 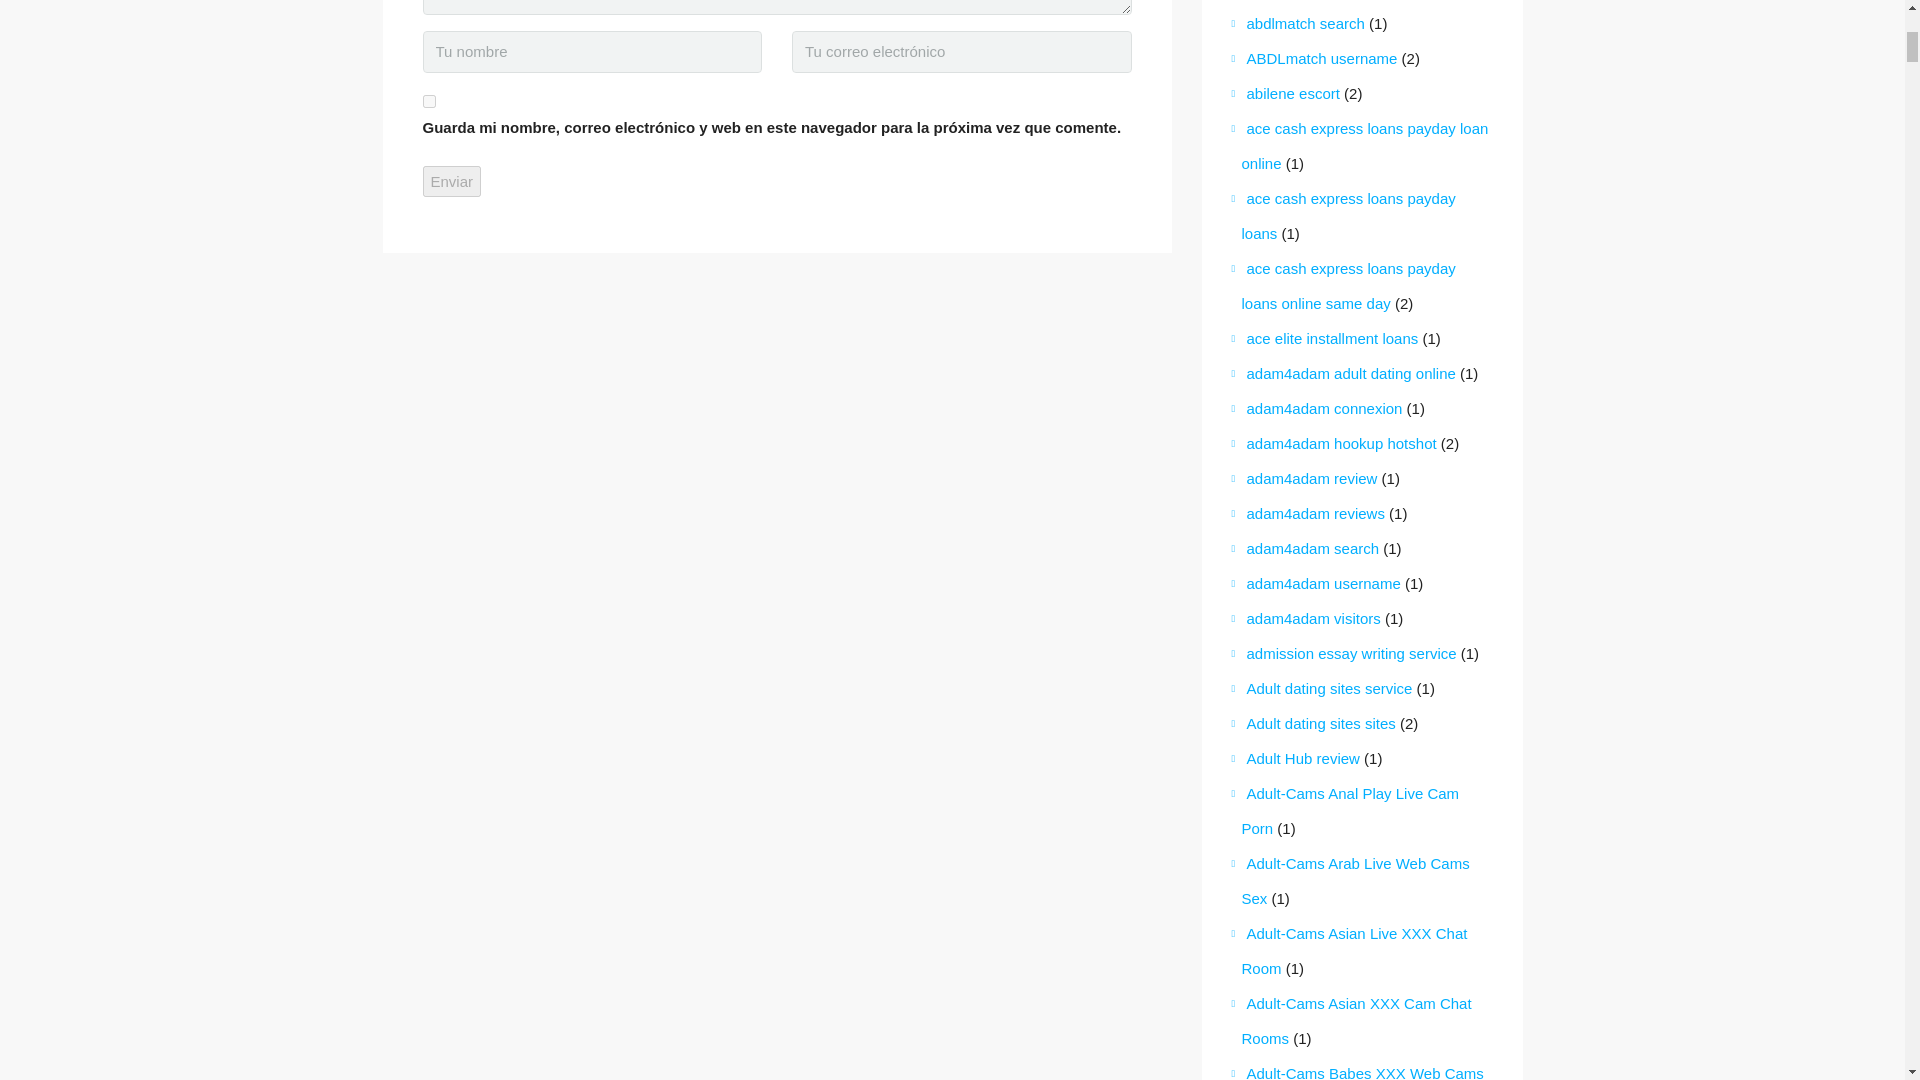 I want to click on Enviar, so click(x=452, y=181).